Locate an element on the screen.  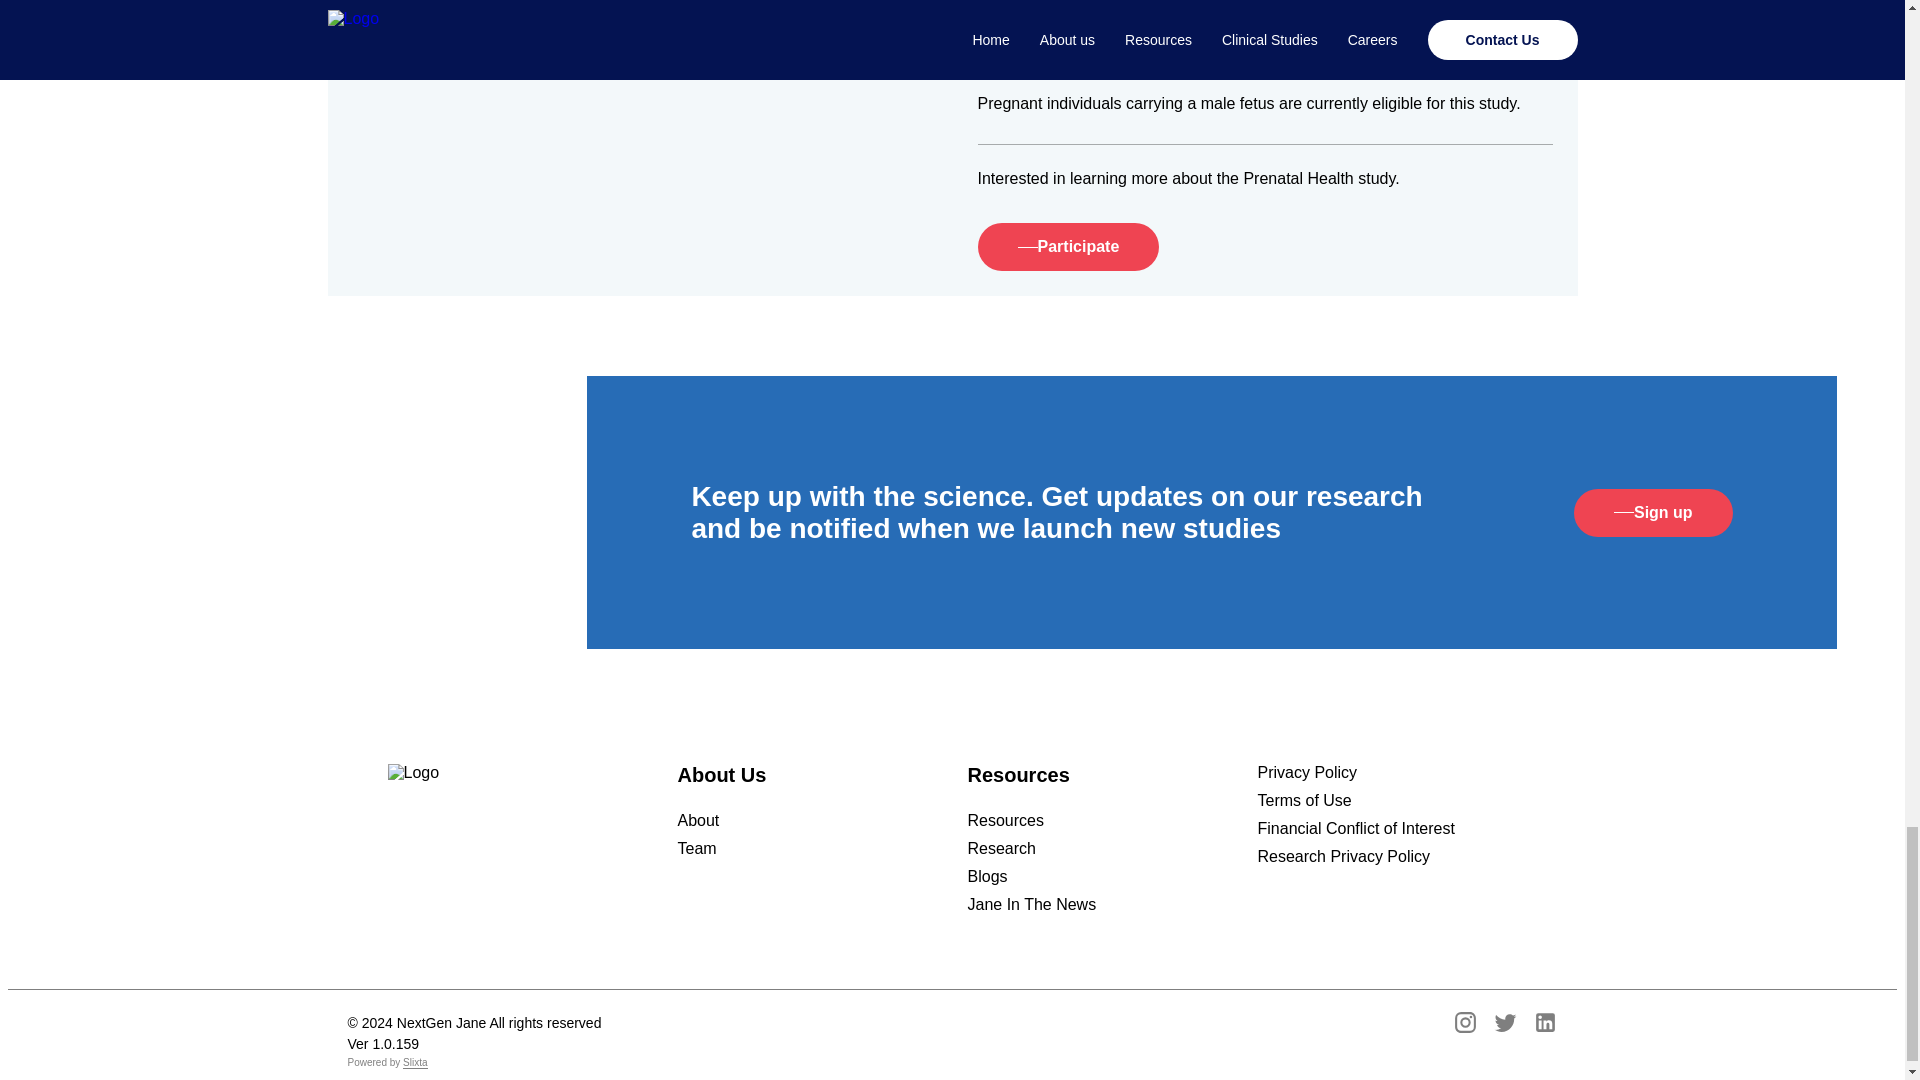
Powered by Slixta is located at coordinates (474, 1062).